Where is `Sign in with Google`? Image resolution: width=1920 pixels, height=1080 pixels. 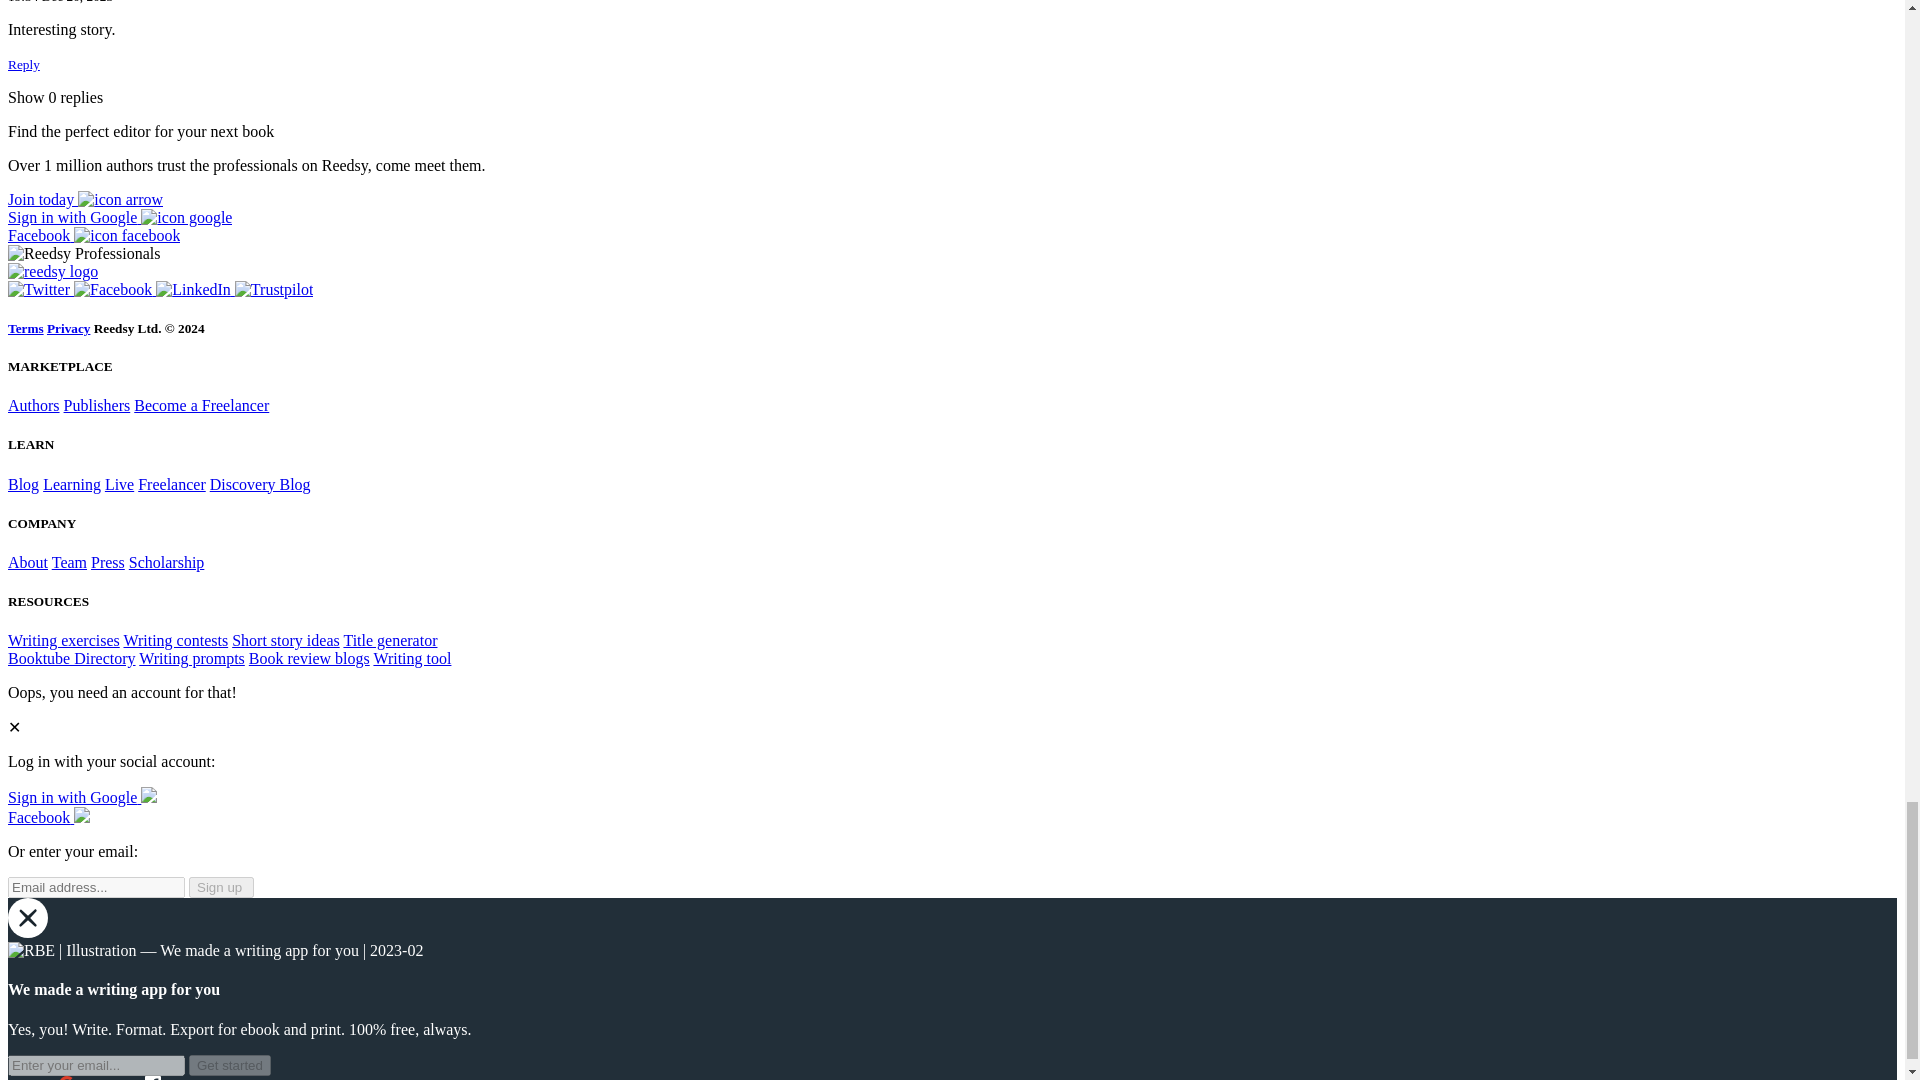
Sign in with Google is located at coordinates (120, 217).